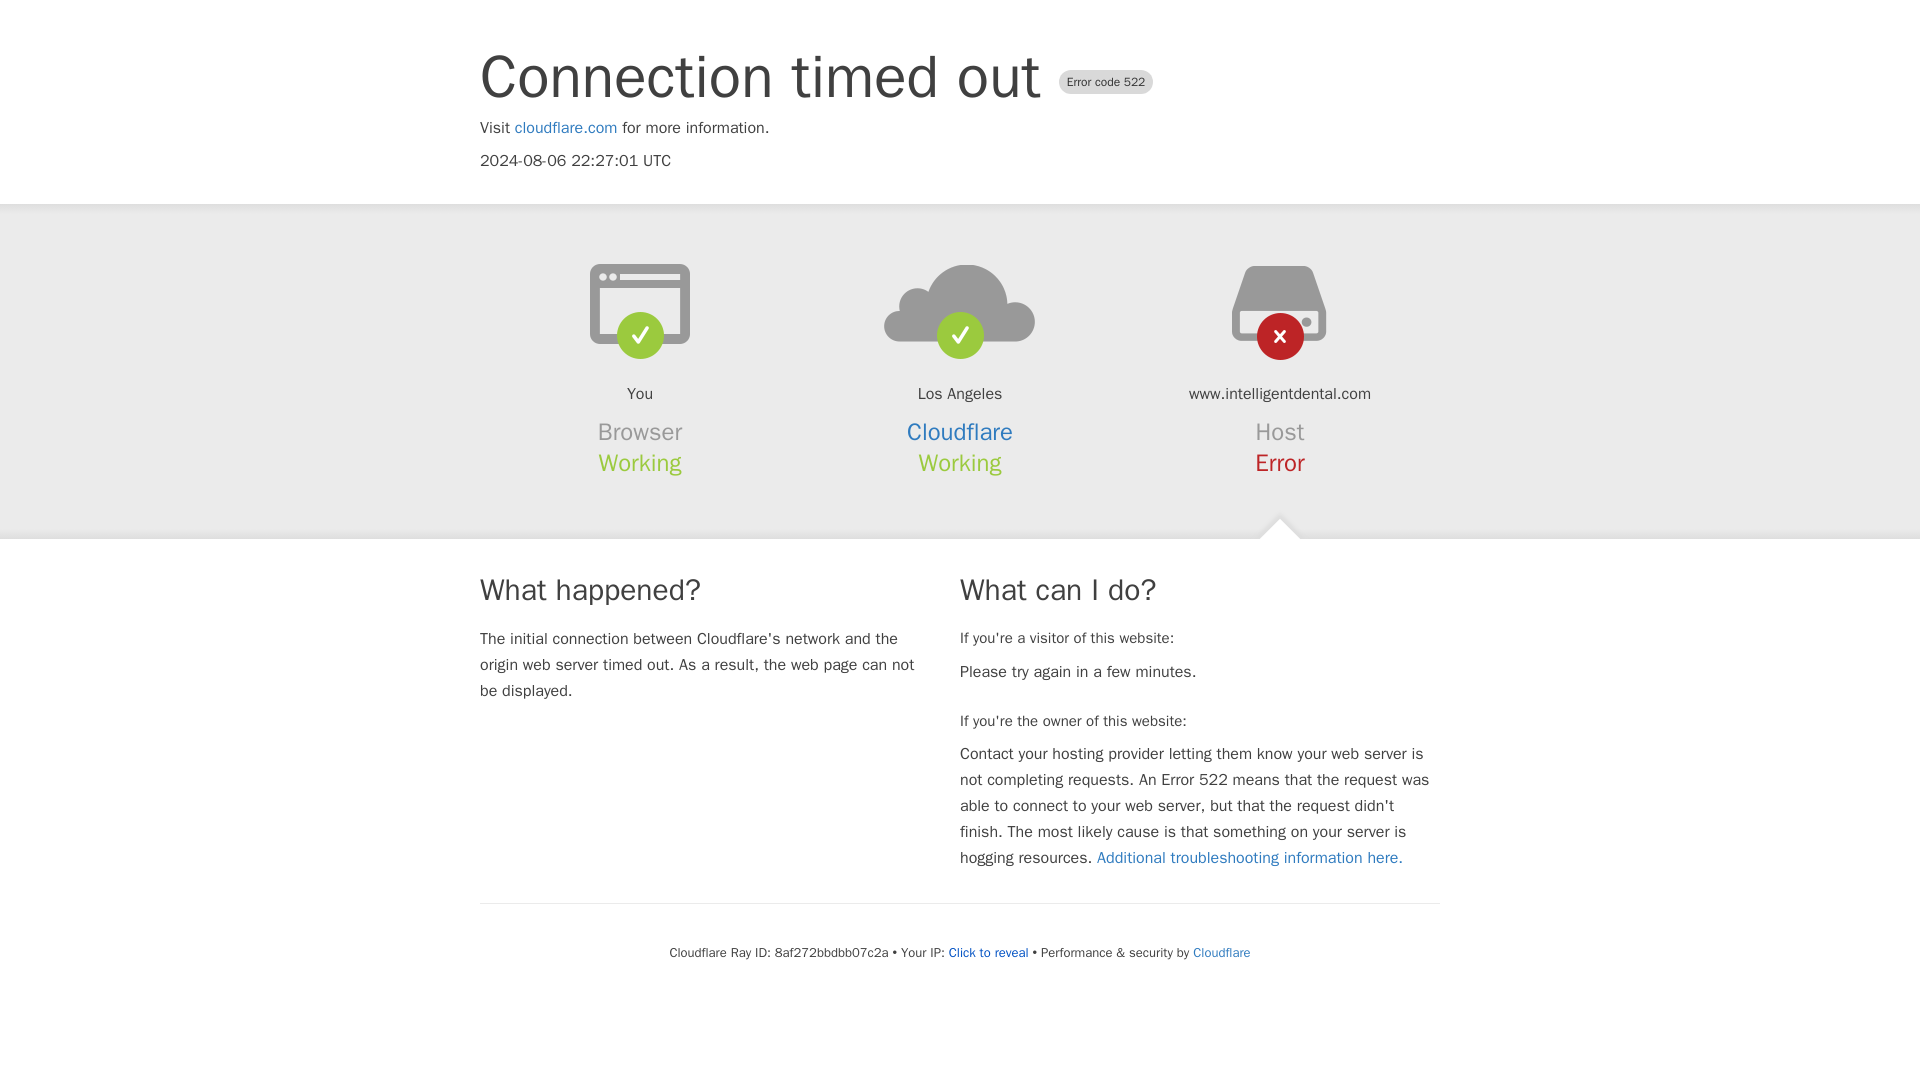  Describe the element at coordinates (1220, 952) in the screenshot. I see `Cloudflare` at that location.